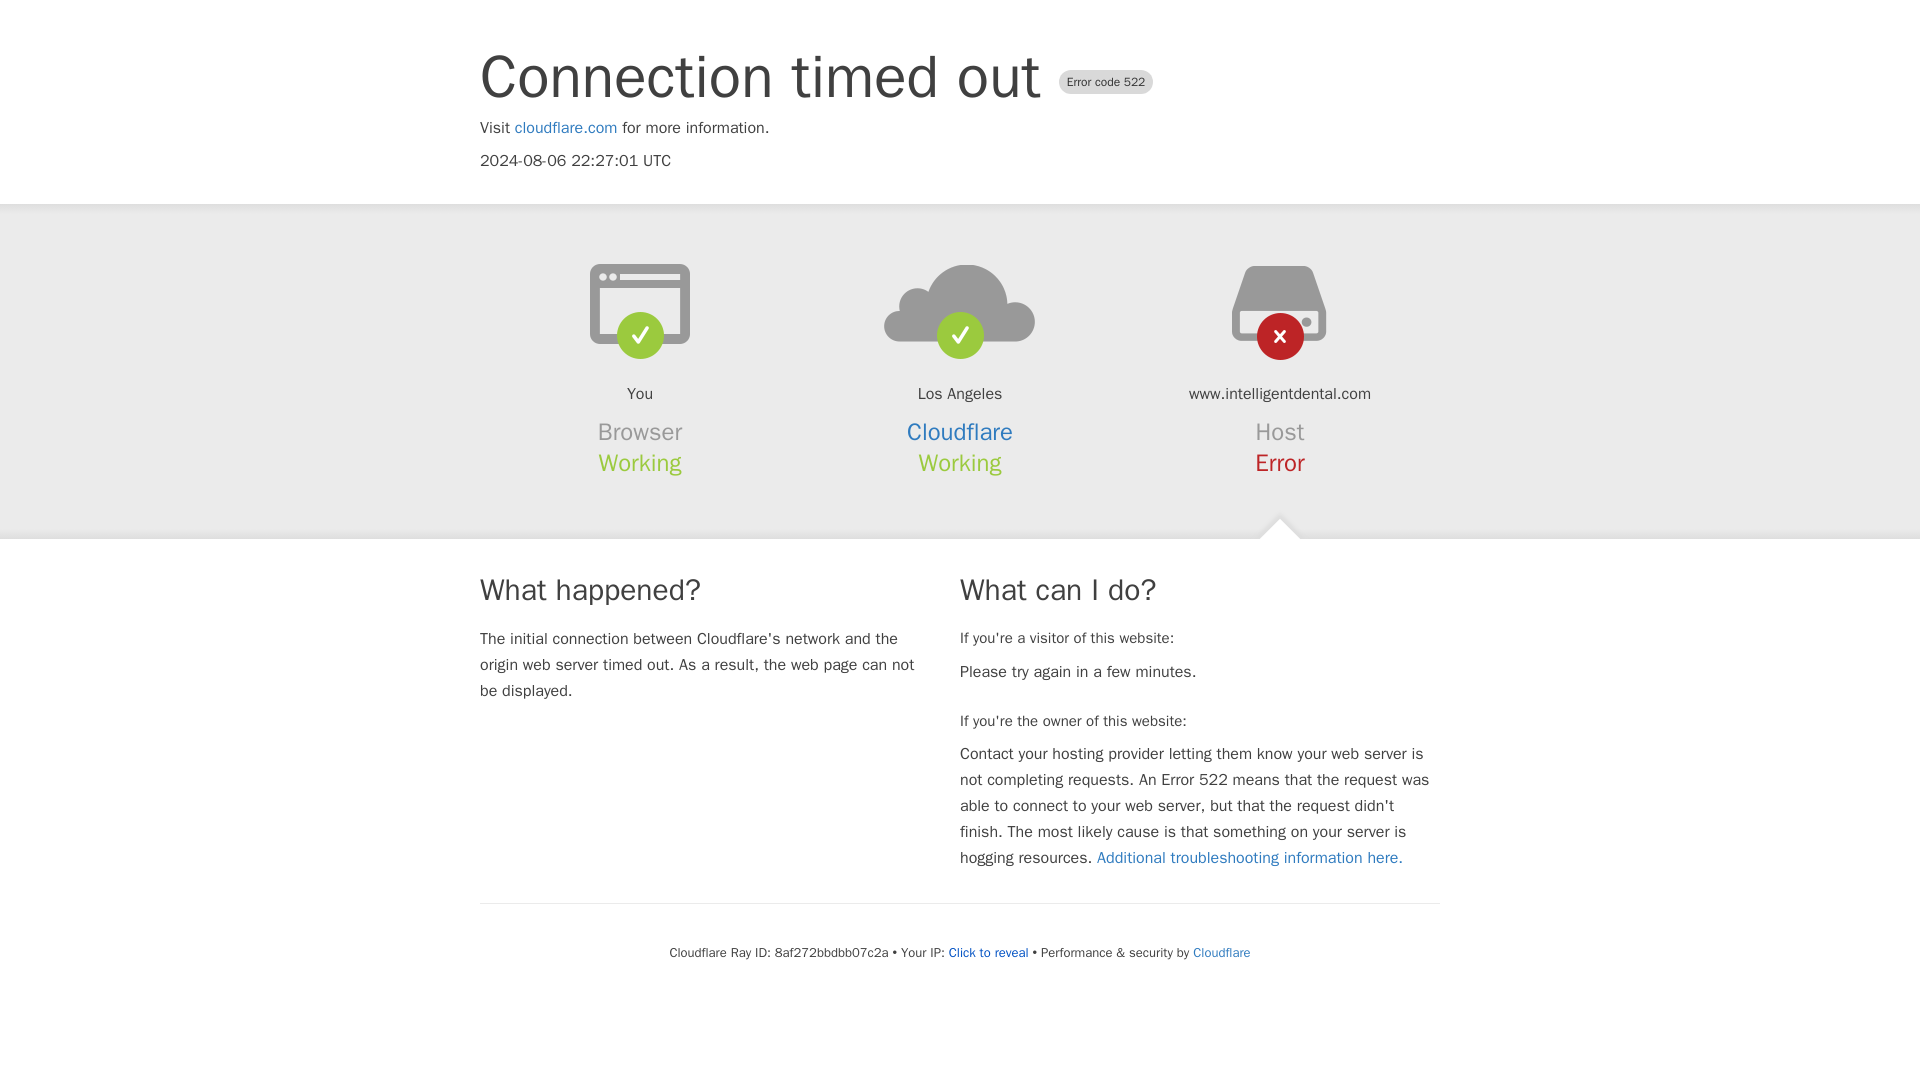  Describe the element at coordinates (1220, 952) in the screenshot. I see `Cloudflare` at that location.